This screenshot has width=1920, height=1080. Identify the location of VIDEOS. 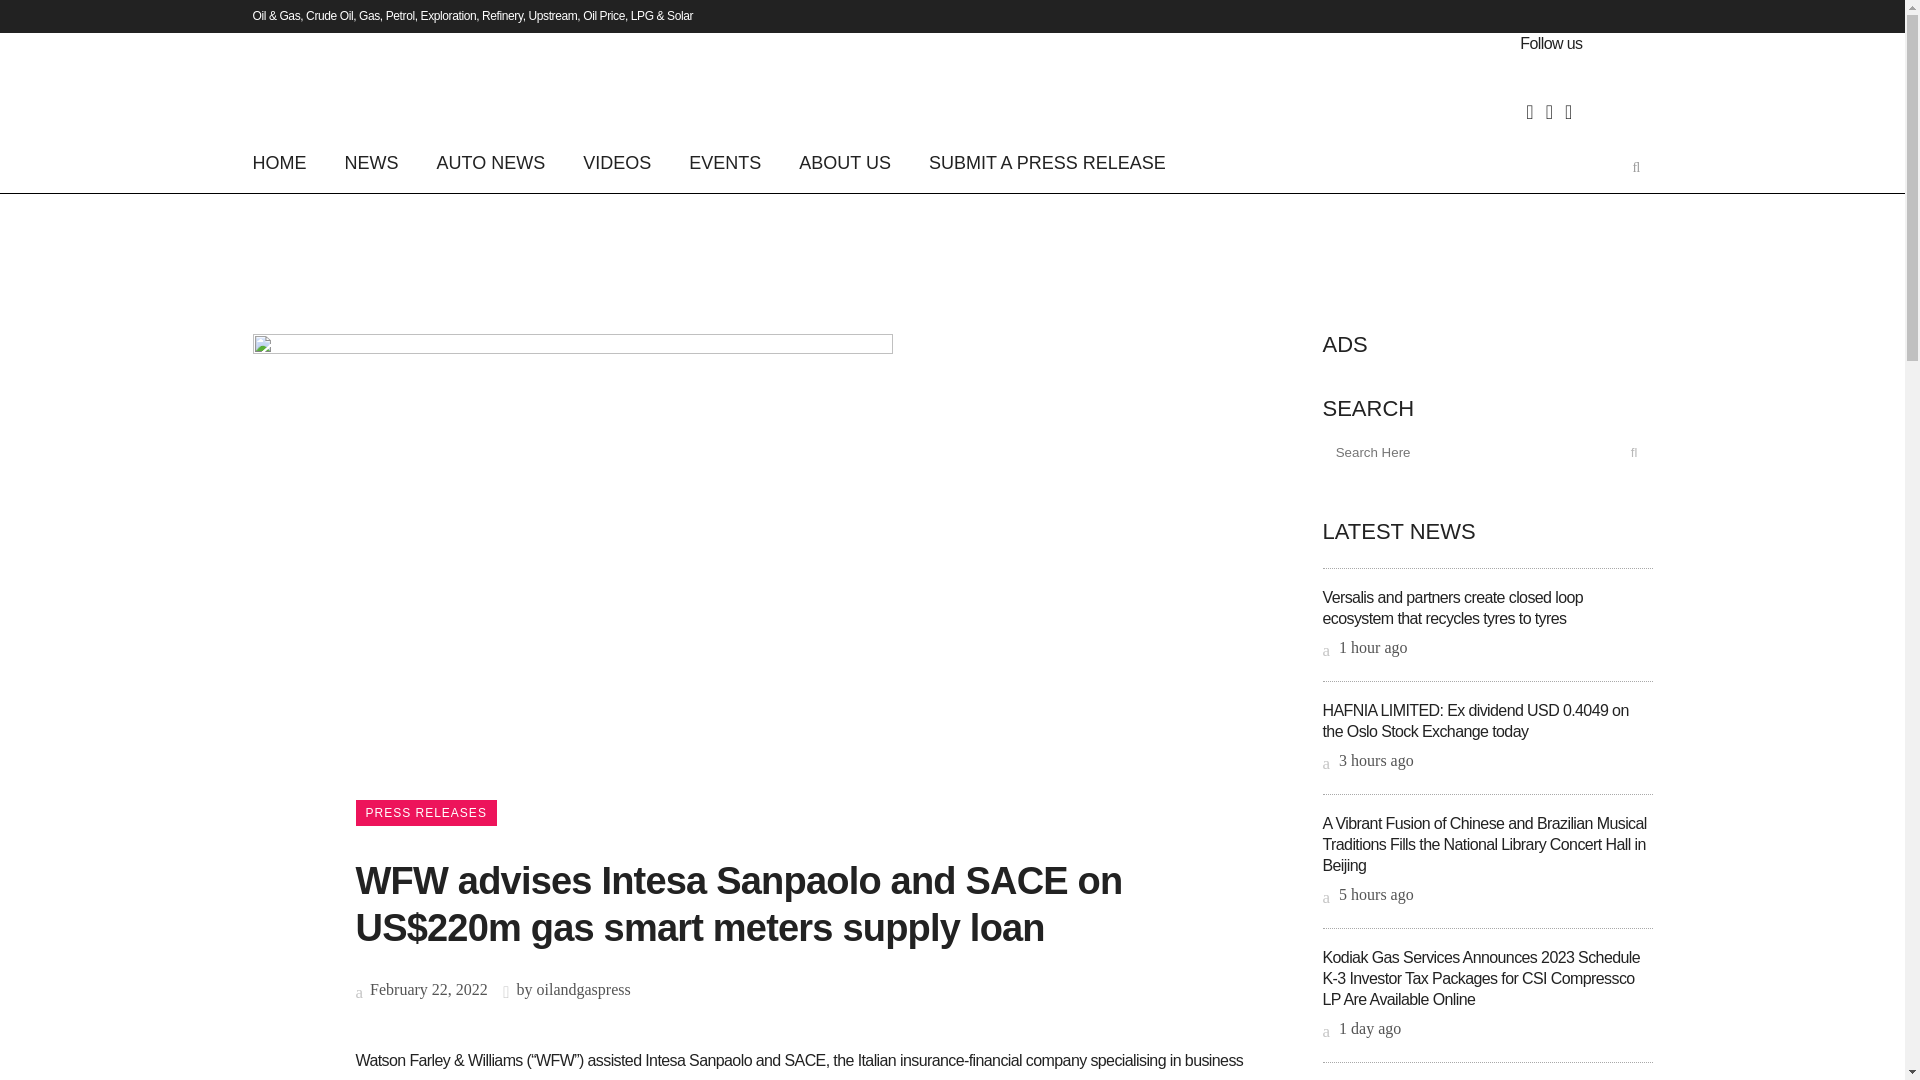
(617, 162).